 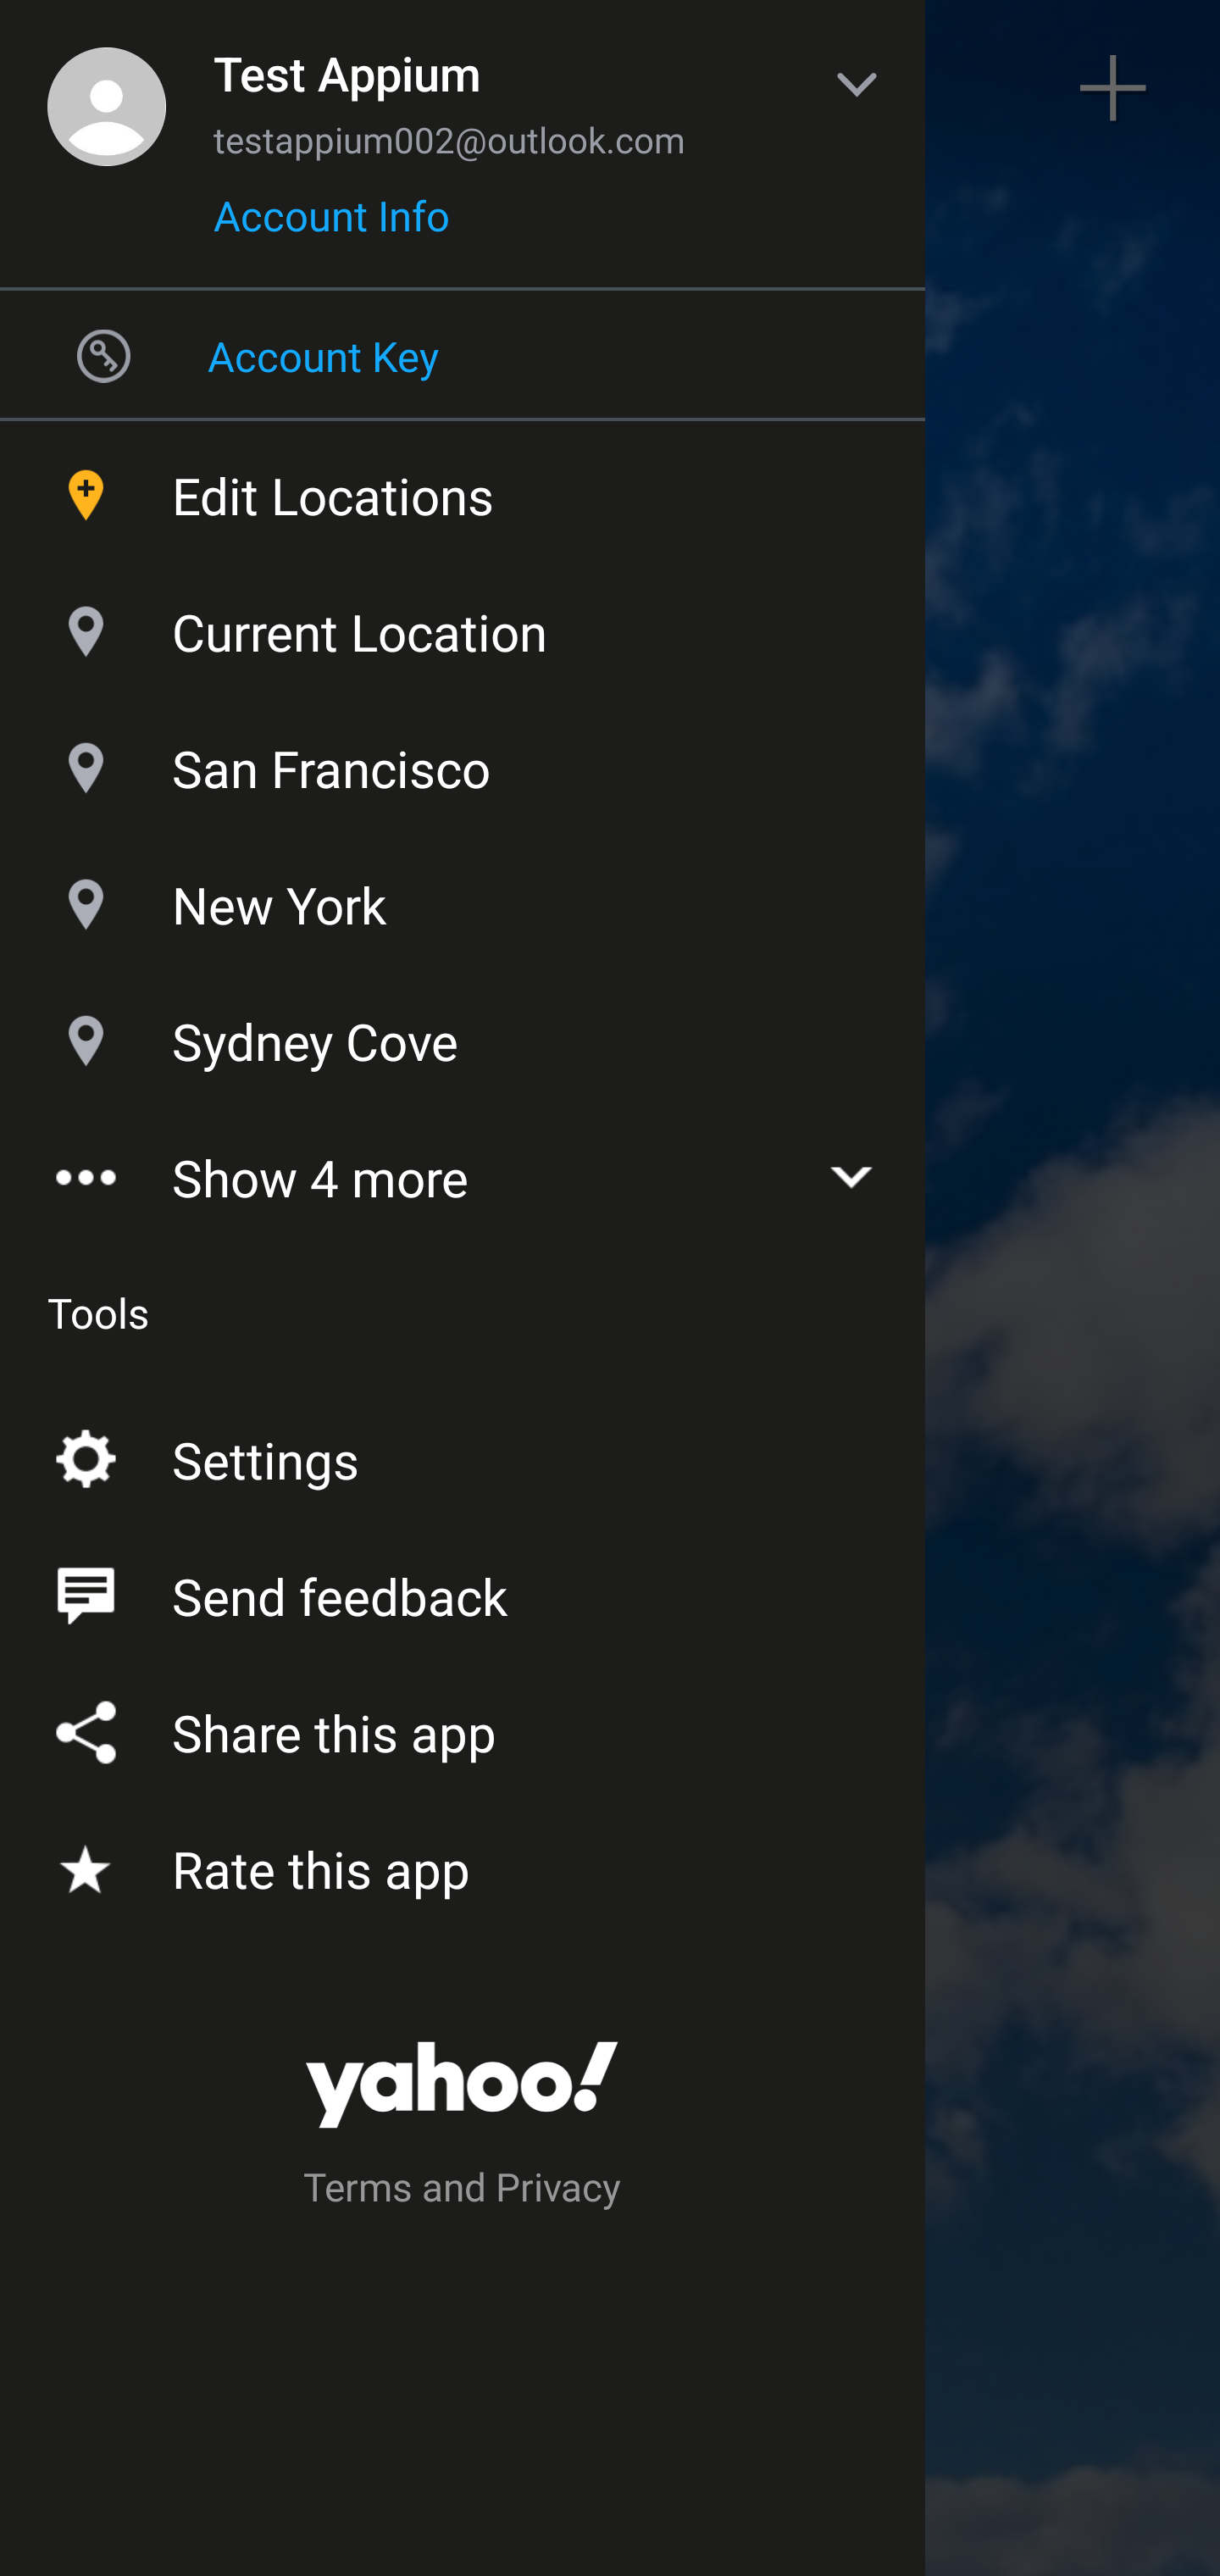 I want to click on Settings, so click(x=463, y=1454).